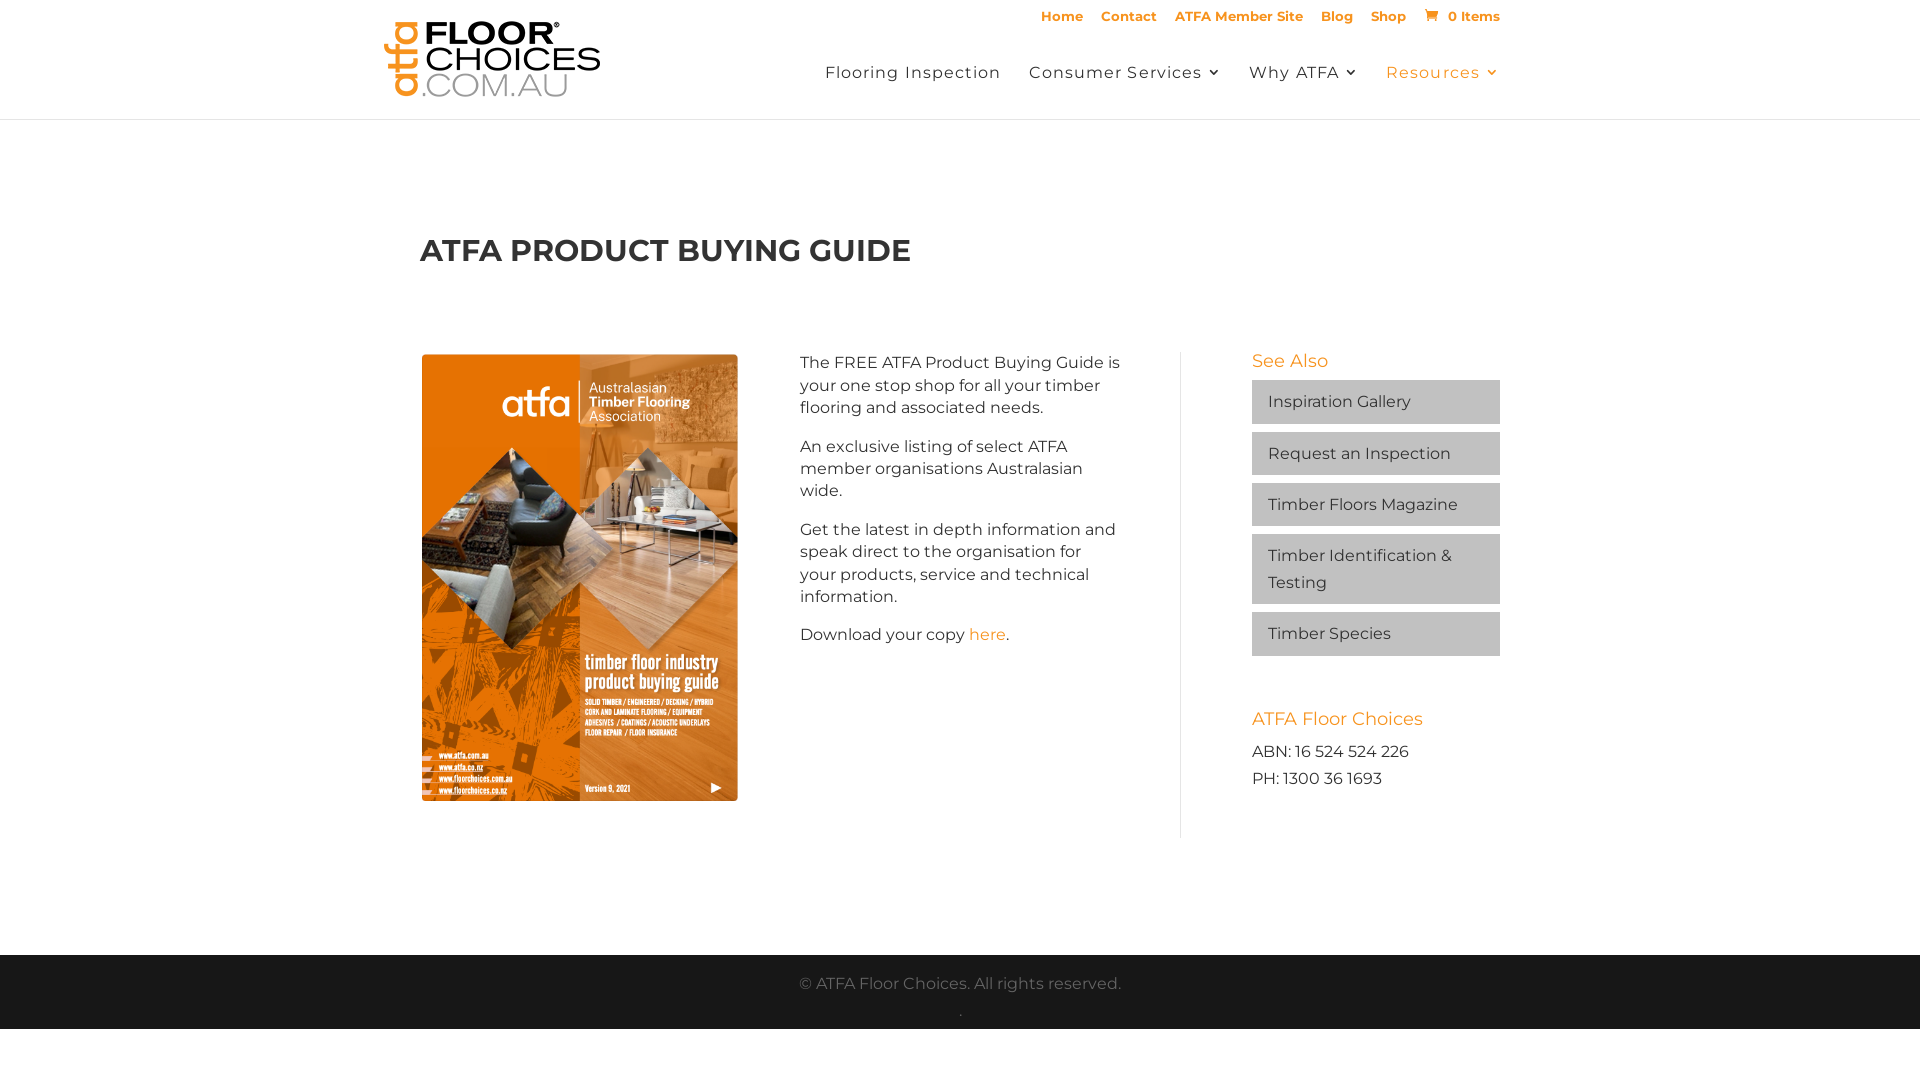  I want to click on Contact, so click(1129, 21).